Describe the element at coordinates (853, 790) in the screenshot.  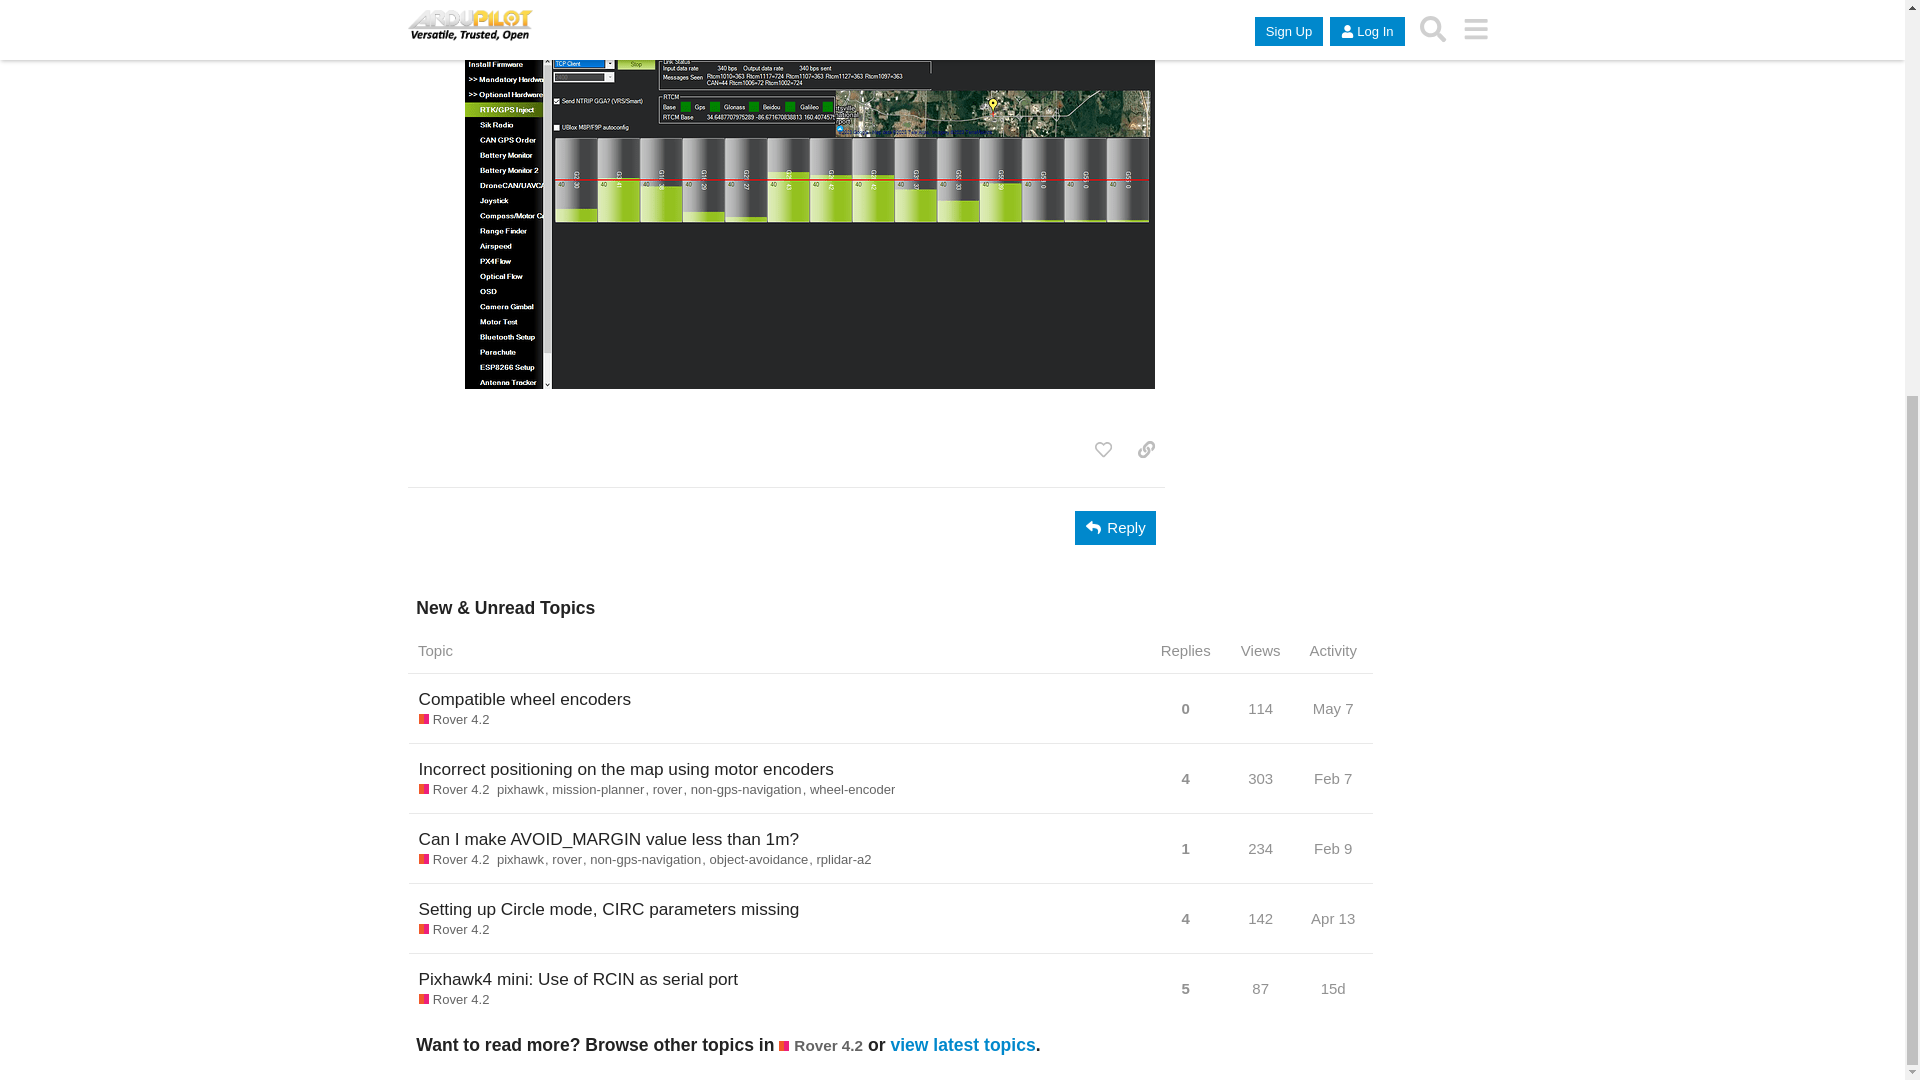
I see `wheel-encoder` at that location.